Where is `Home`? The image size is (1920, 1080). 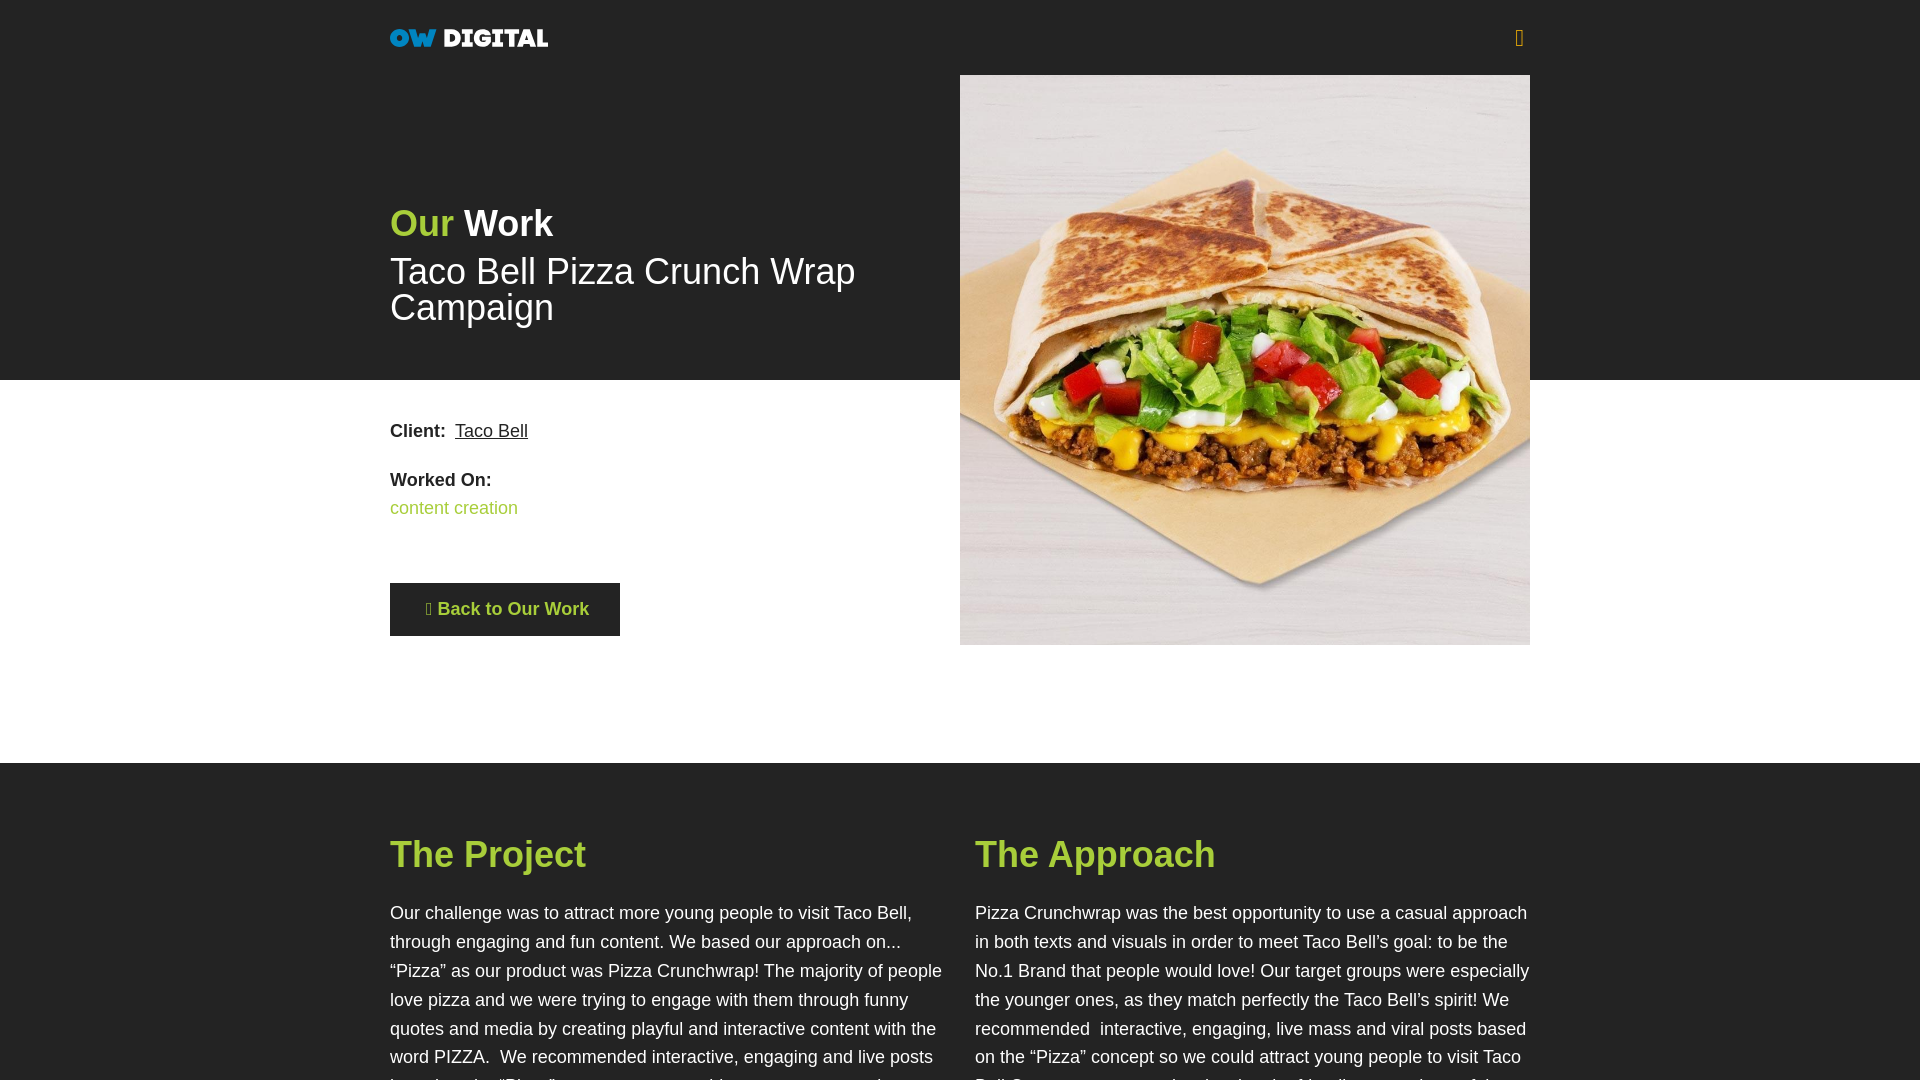
Home is located at coordinates (960, 36).